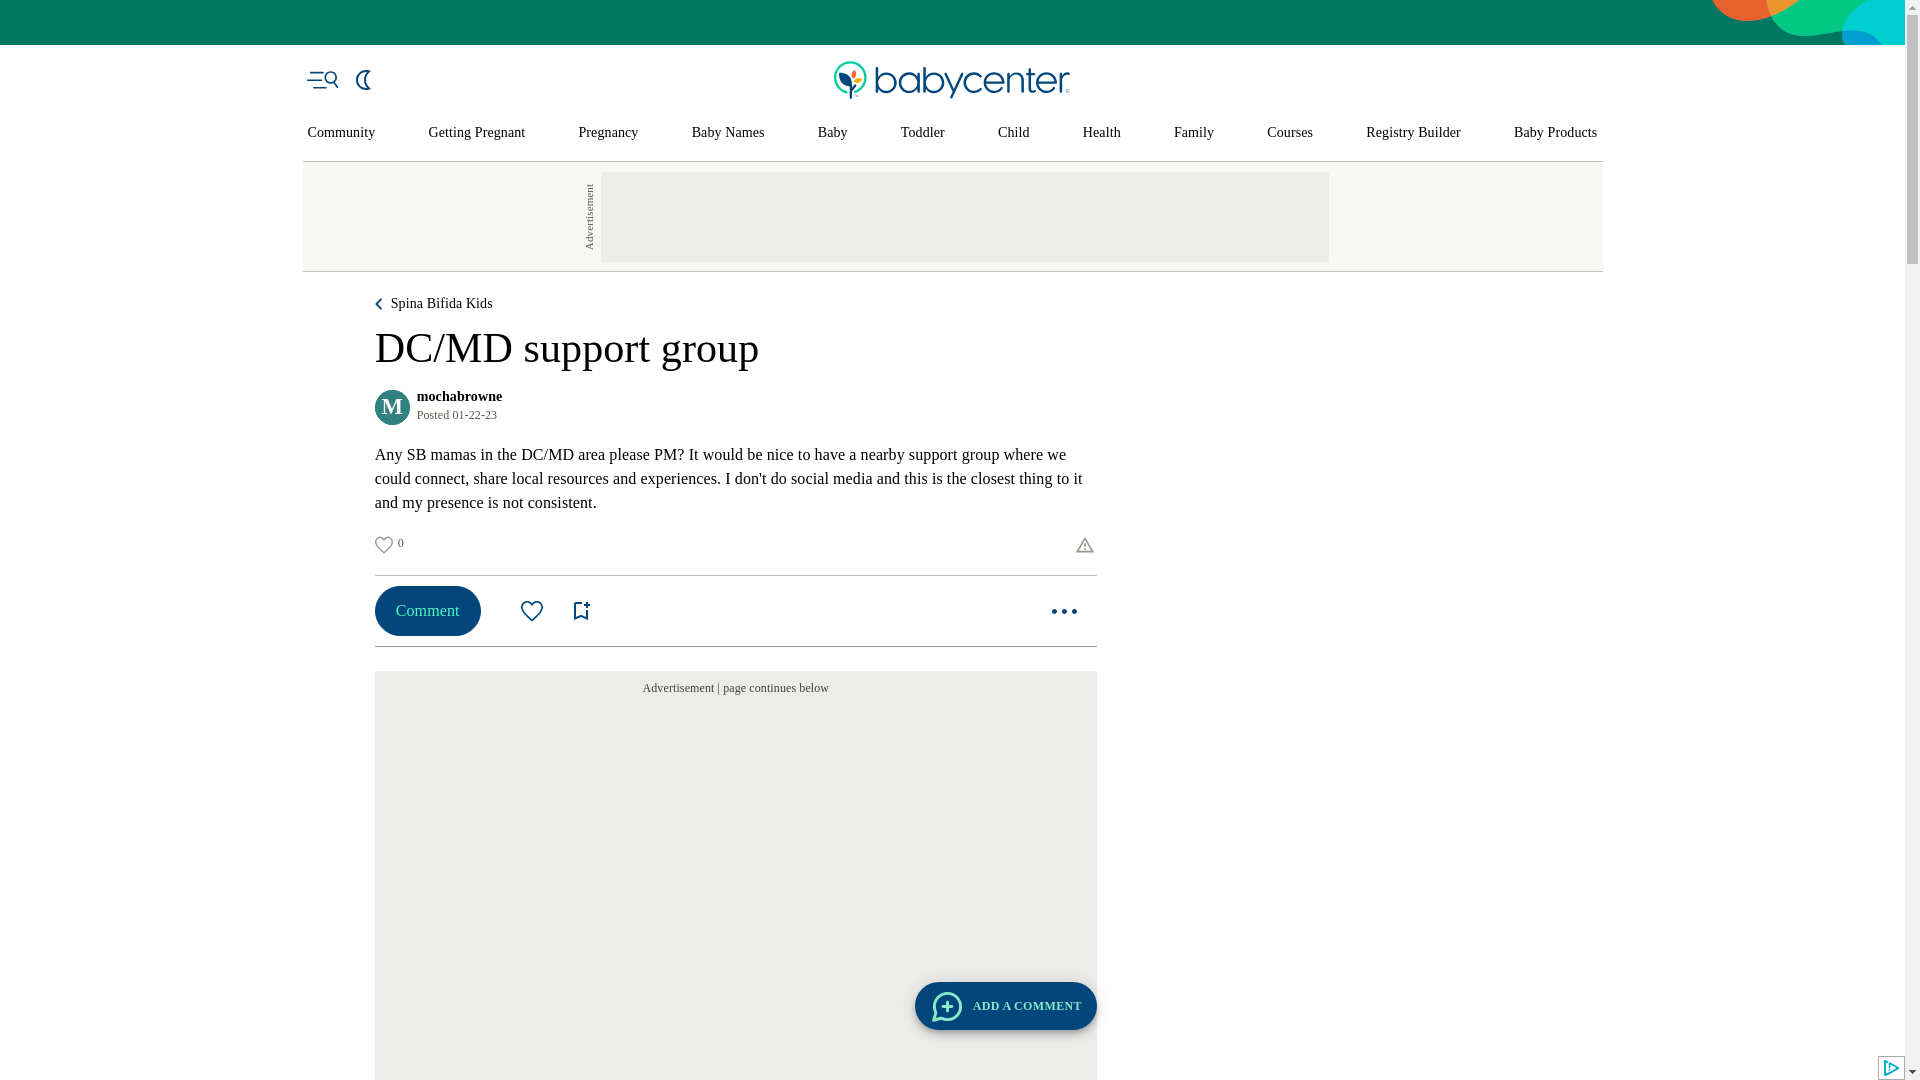 The width and height of the screenshot is (1920, 1080). I want to click on Registry Builder, so click(1413, 133).